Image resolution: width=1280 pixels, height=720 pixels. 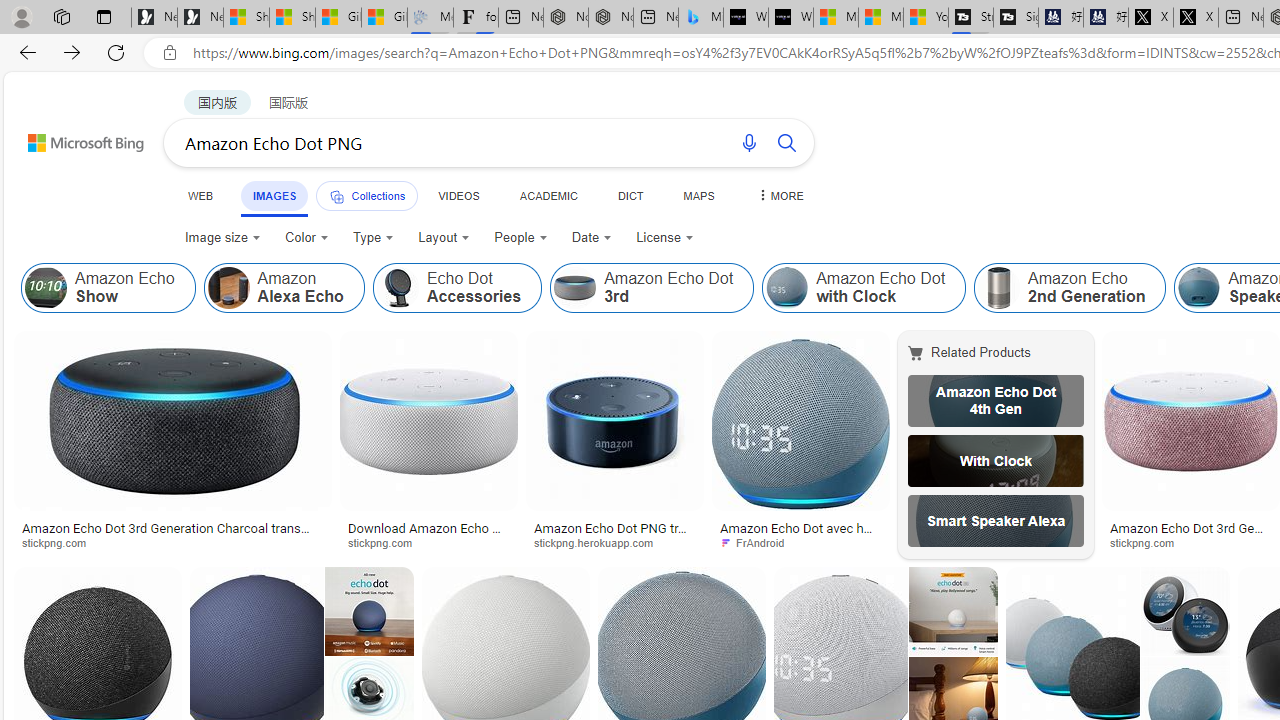 What do you see at coordinates (610, 18) in the screenshot?
I see `Nordace - #1 Japanese Best-Seller - Siena Smart Backpack` at bounding box center [610, 18].